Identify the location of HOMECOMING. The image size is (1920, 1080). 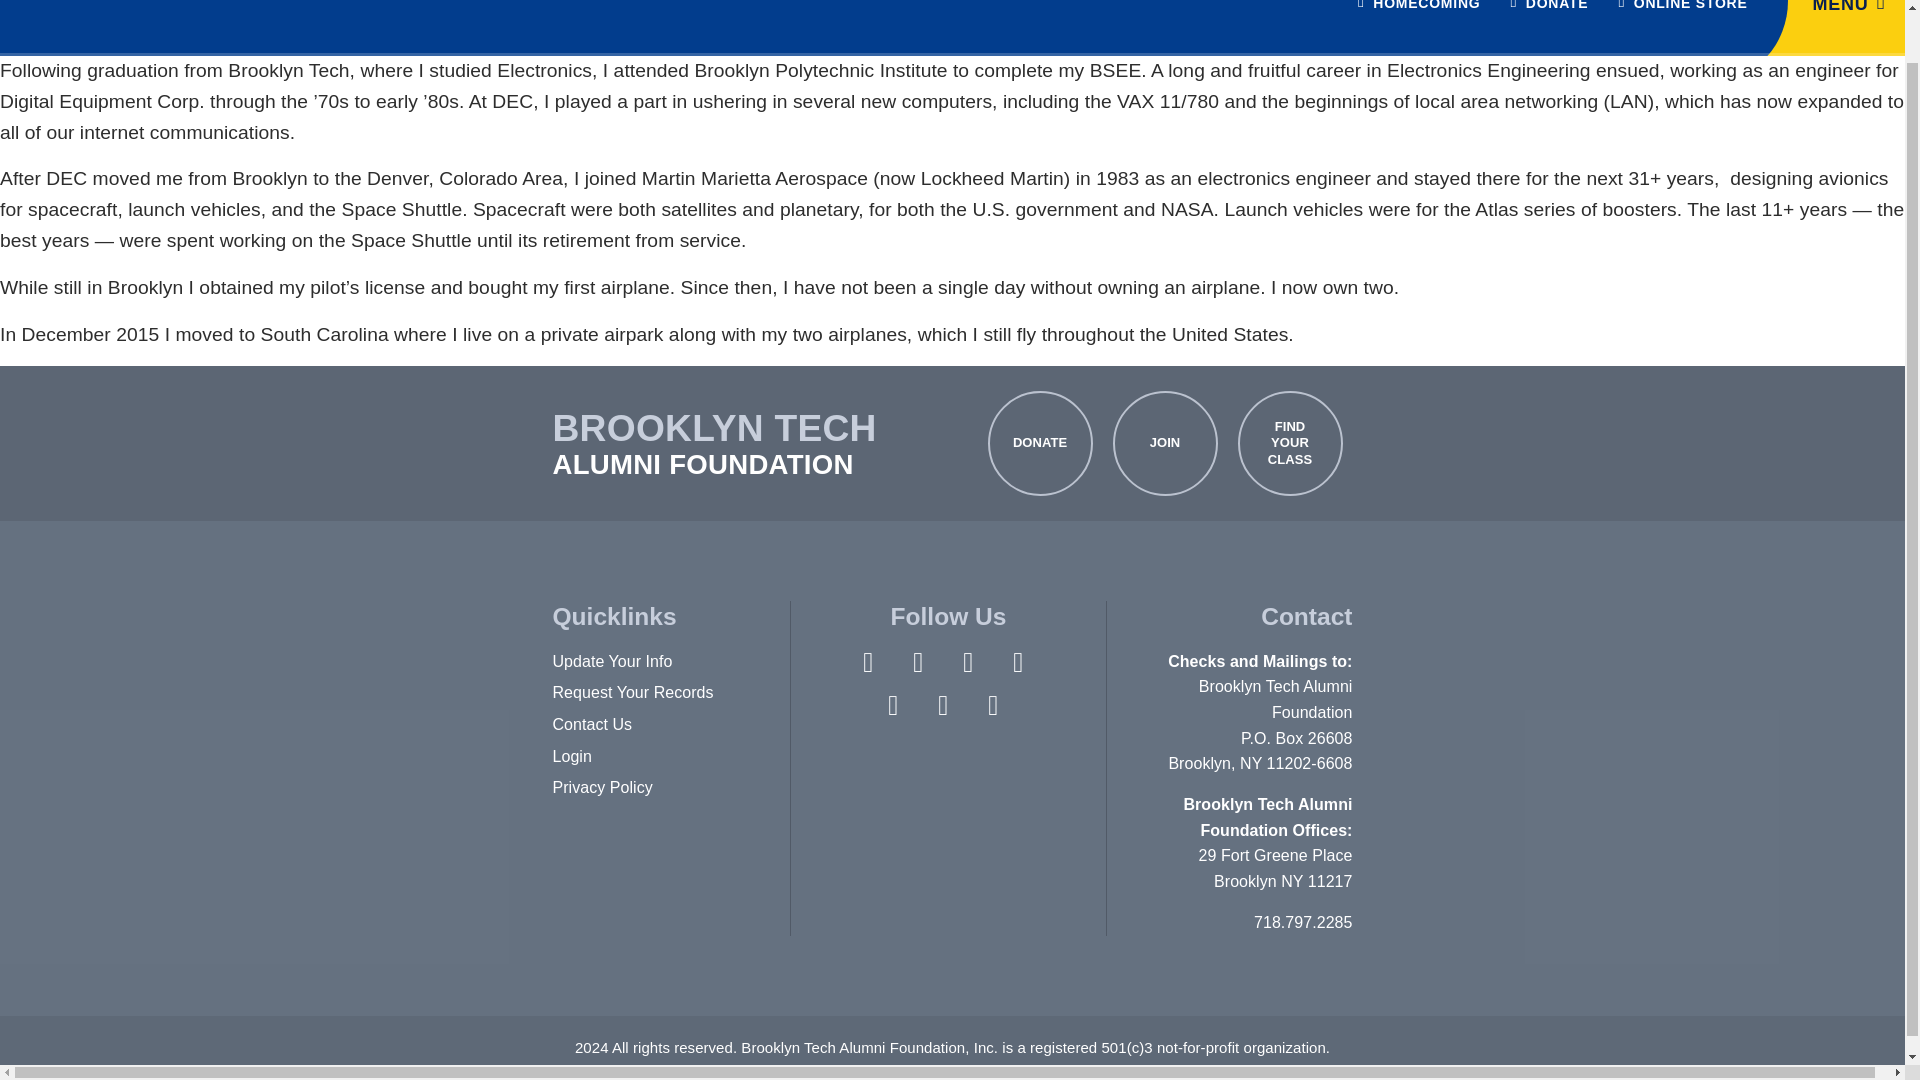
(1418, 28).